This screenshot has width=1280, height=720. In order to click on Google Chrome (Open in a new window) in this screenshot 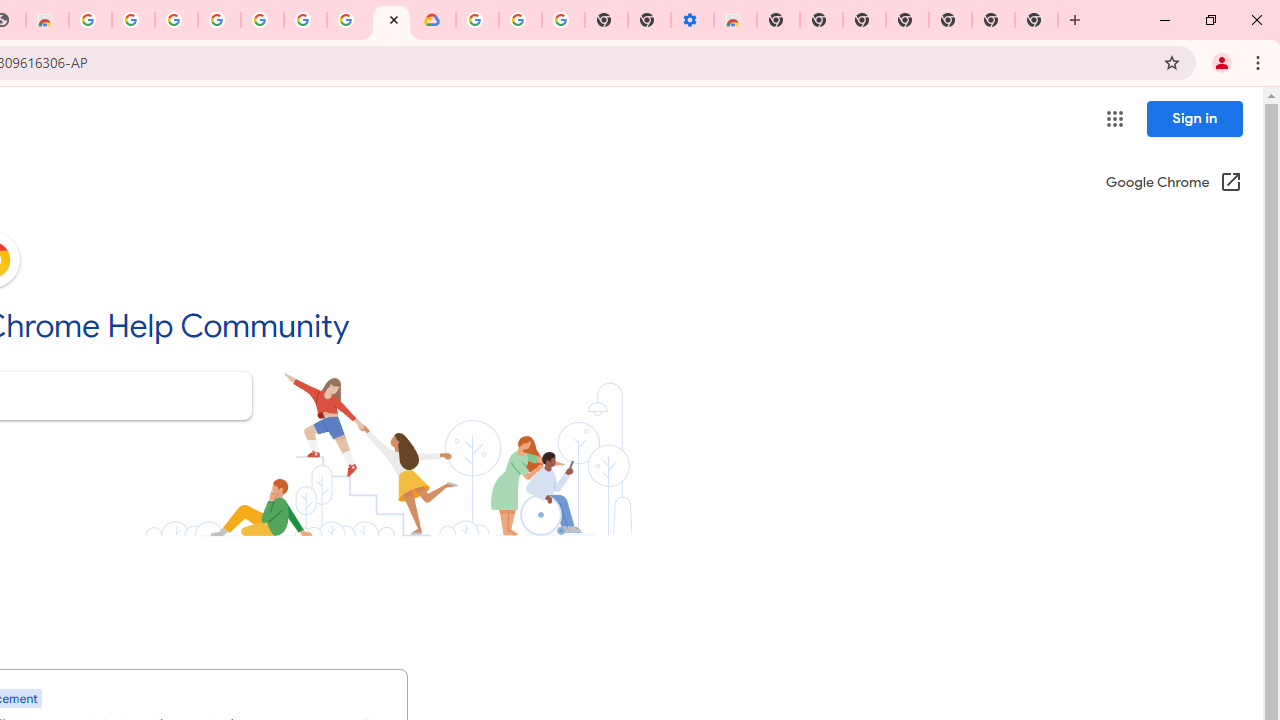, I will do `click(1173, 184)`.